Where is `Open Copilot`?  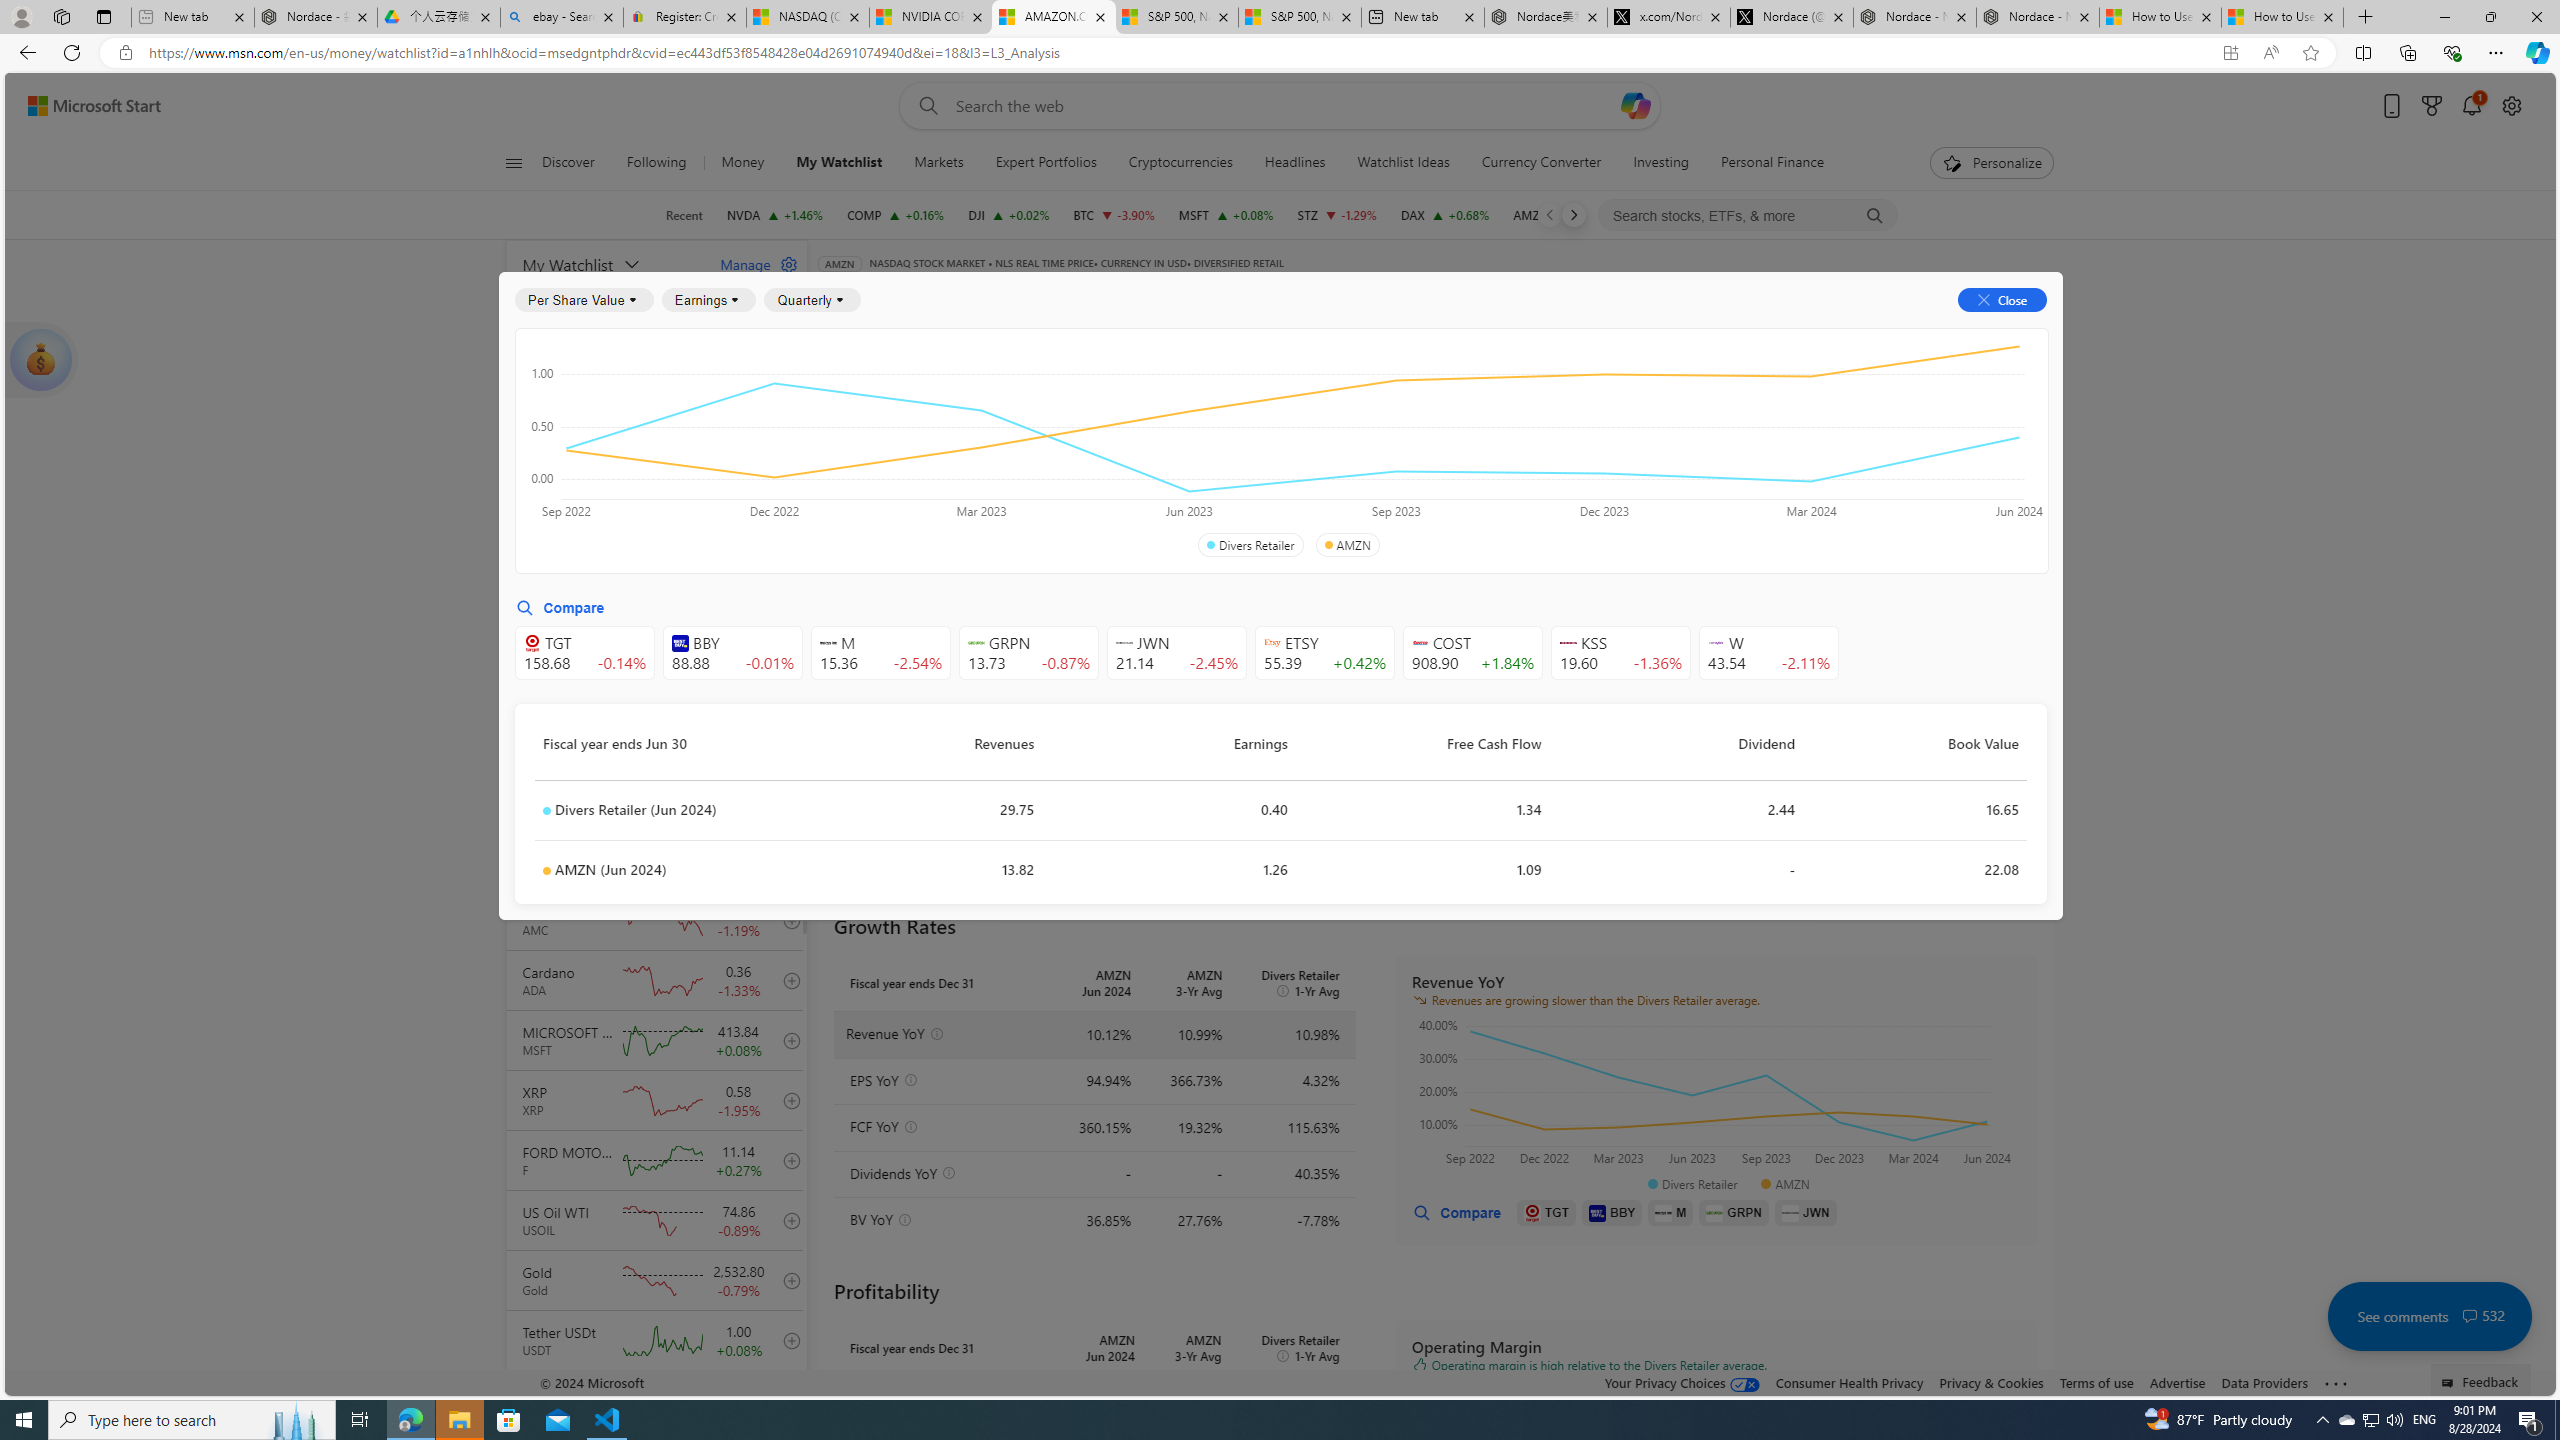 Open Copilot is located at coordinates (1636, 105).